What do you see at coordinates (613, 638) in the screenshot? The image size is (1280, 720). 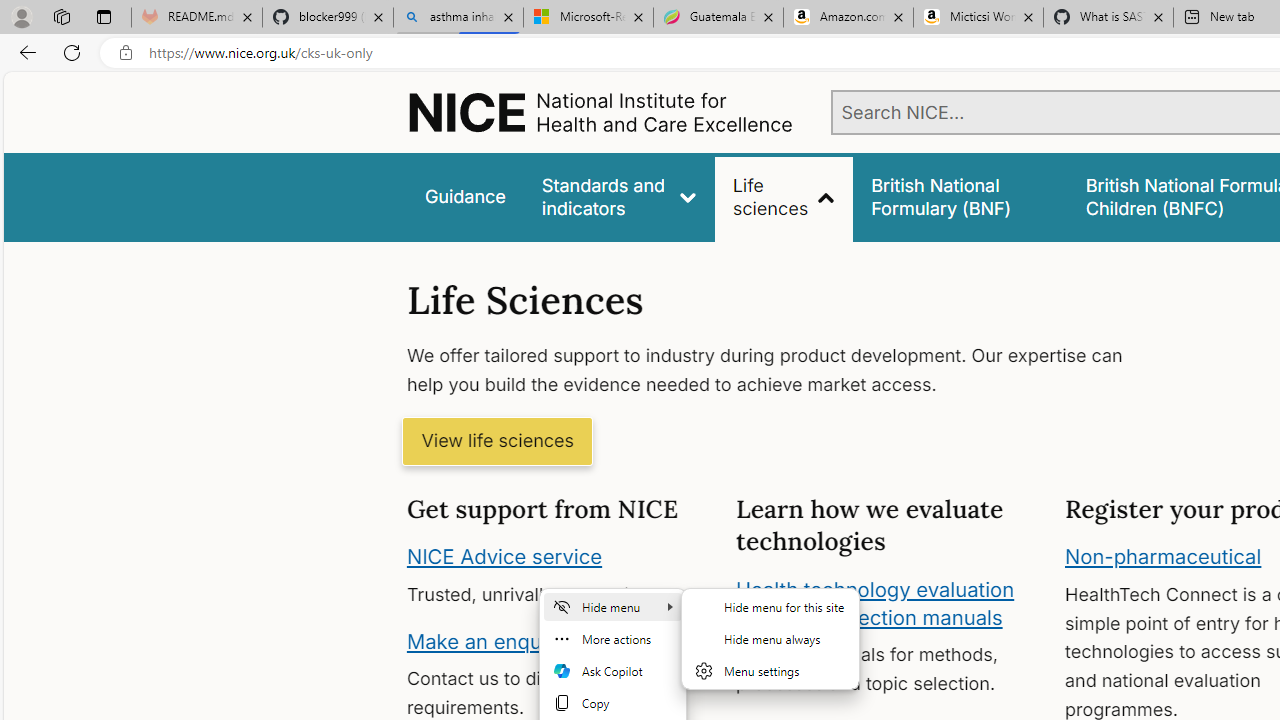 I see `More actions` at bounding box center [613, 638].